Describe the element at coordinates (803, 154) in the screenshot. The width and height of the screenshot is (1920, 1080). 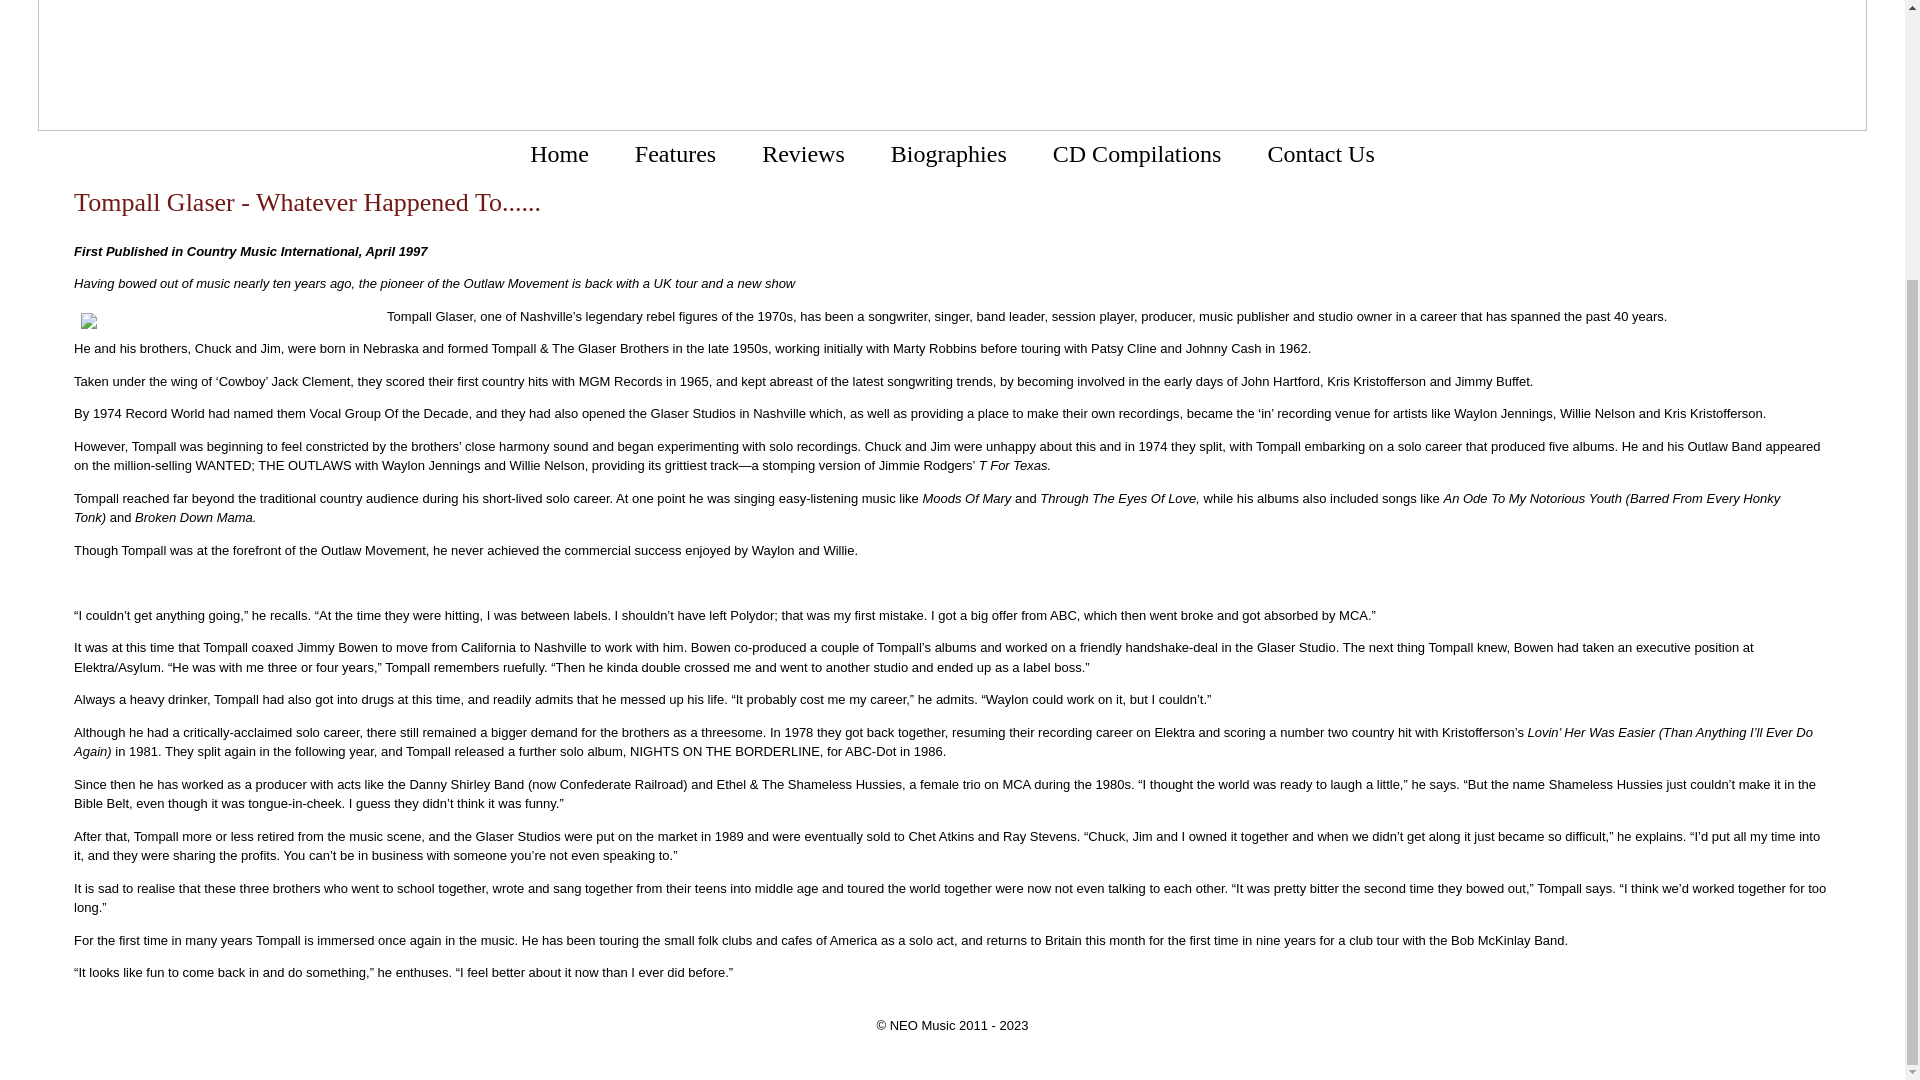
I see `Reviews` at that location.